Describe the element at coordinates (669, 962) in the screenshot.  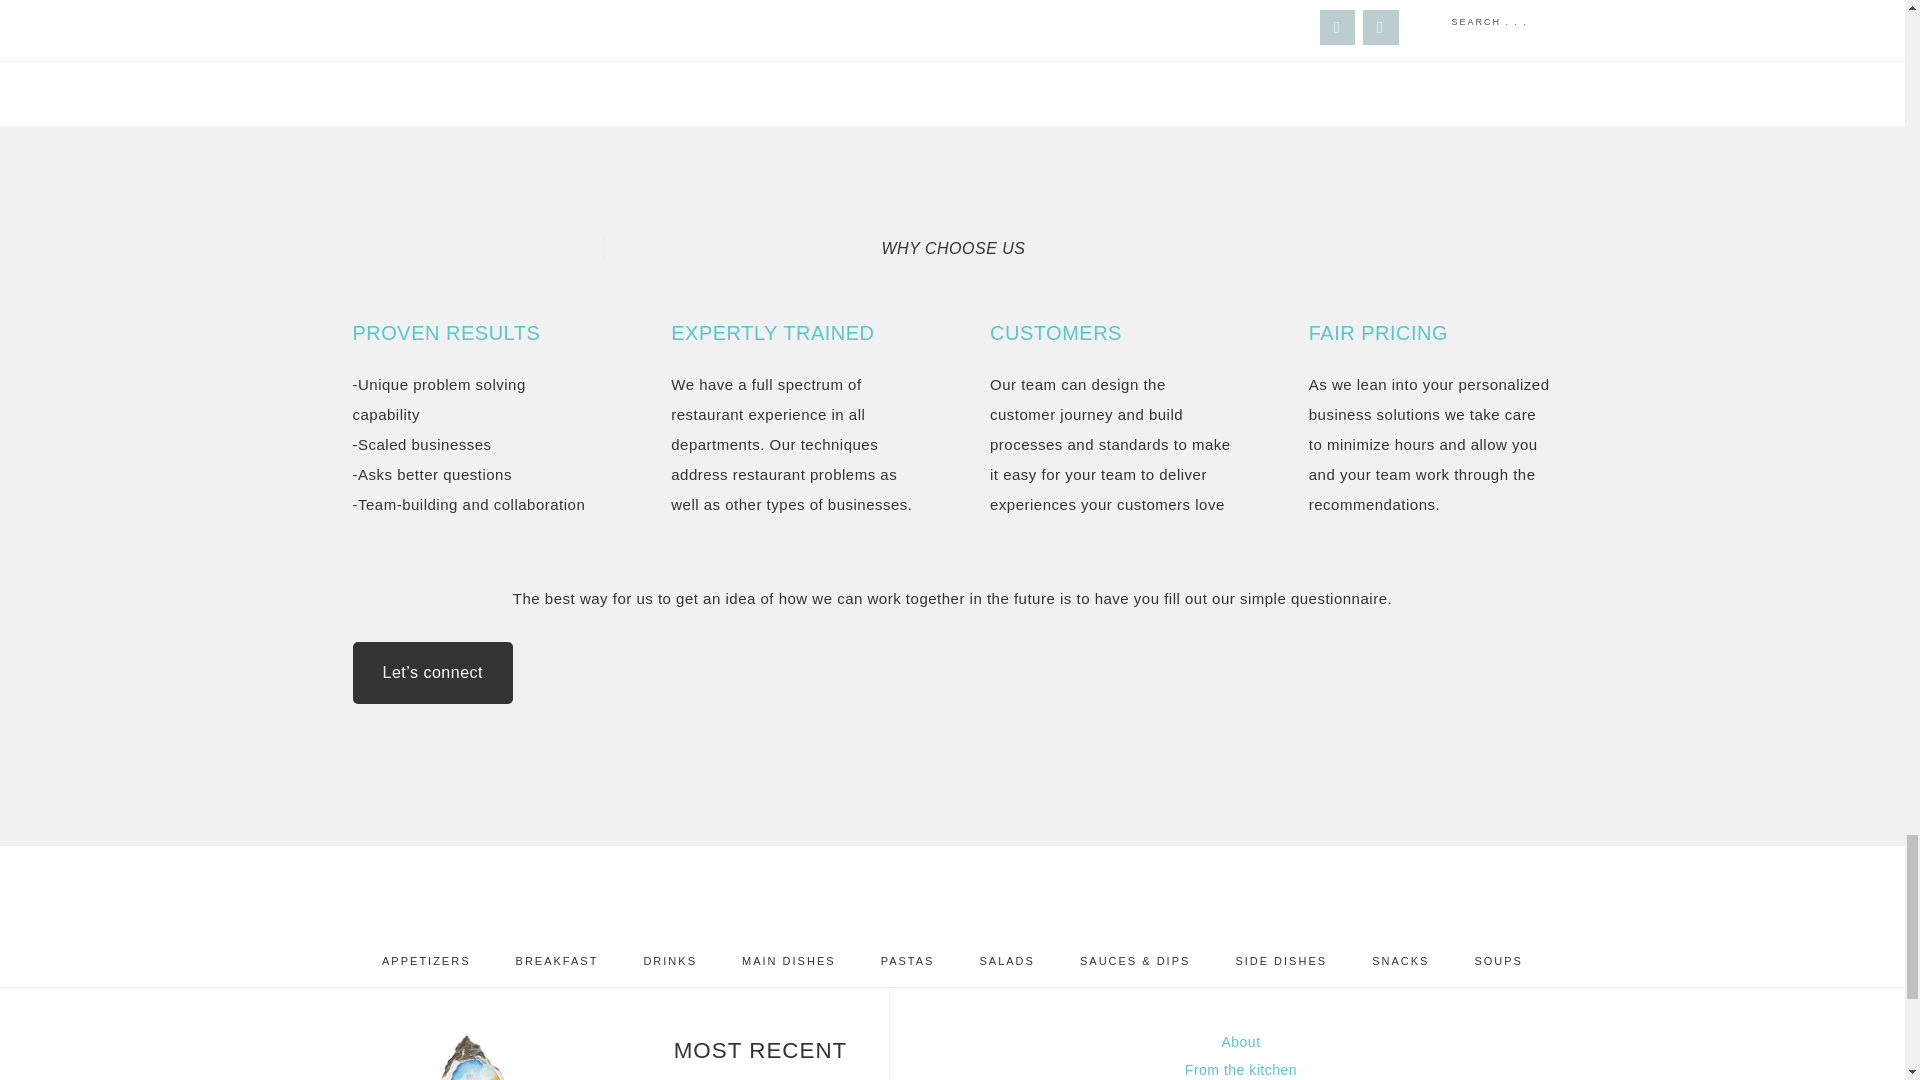
I see `DRINKS` at that location.